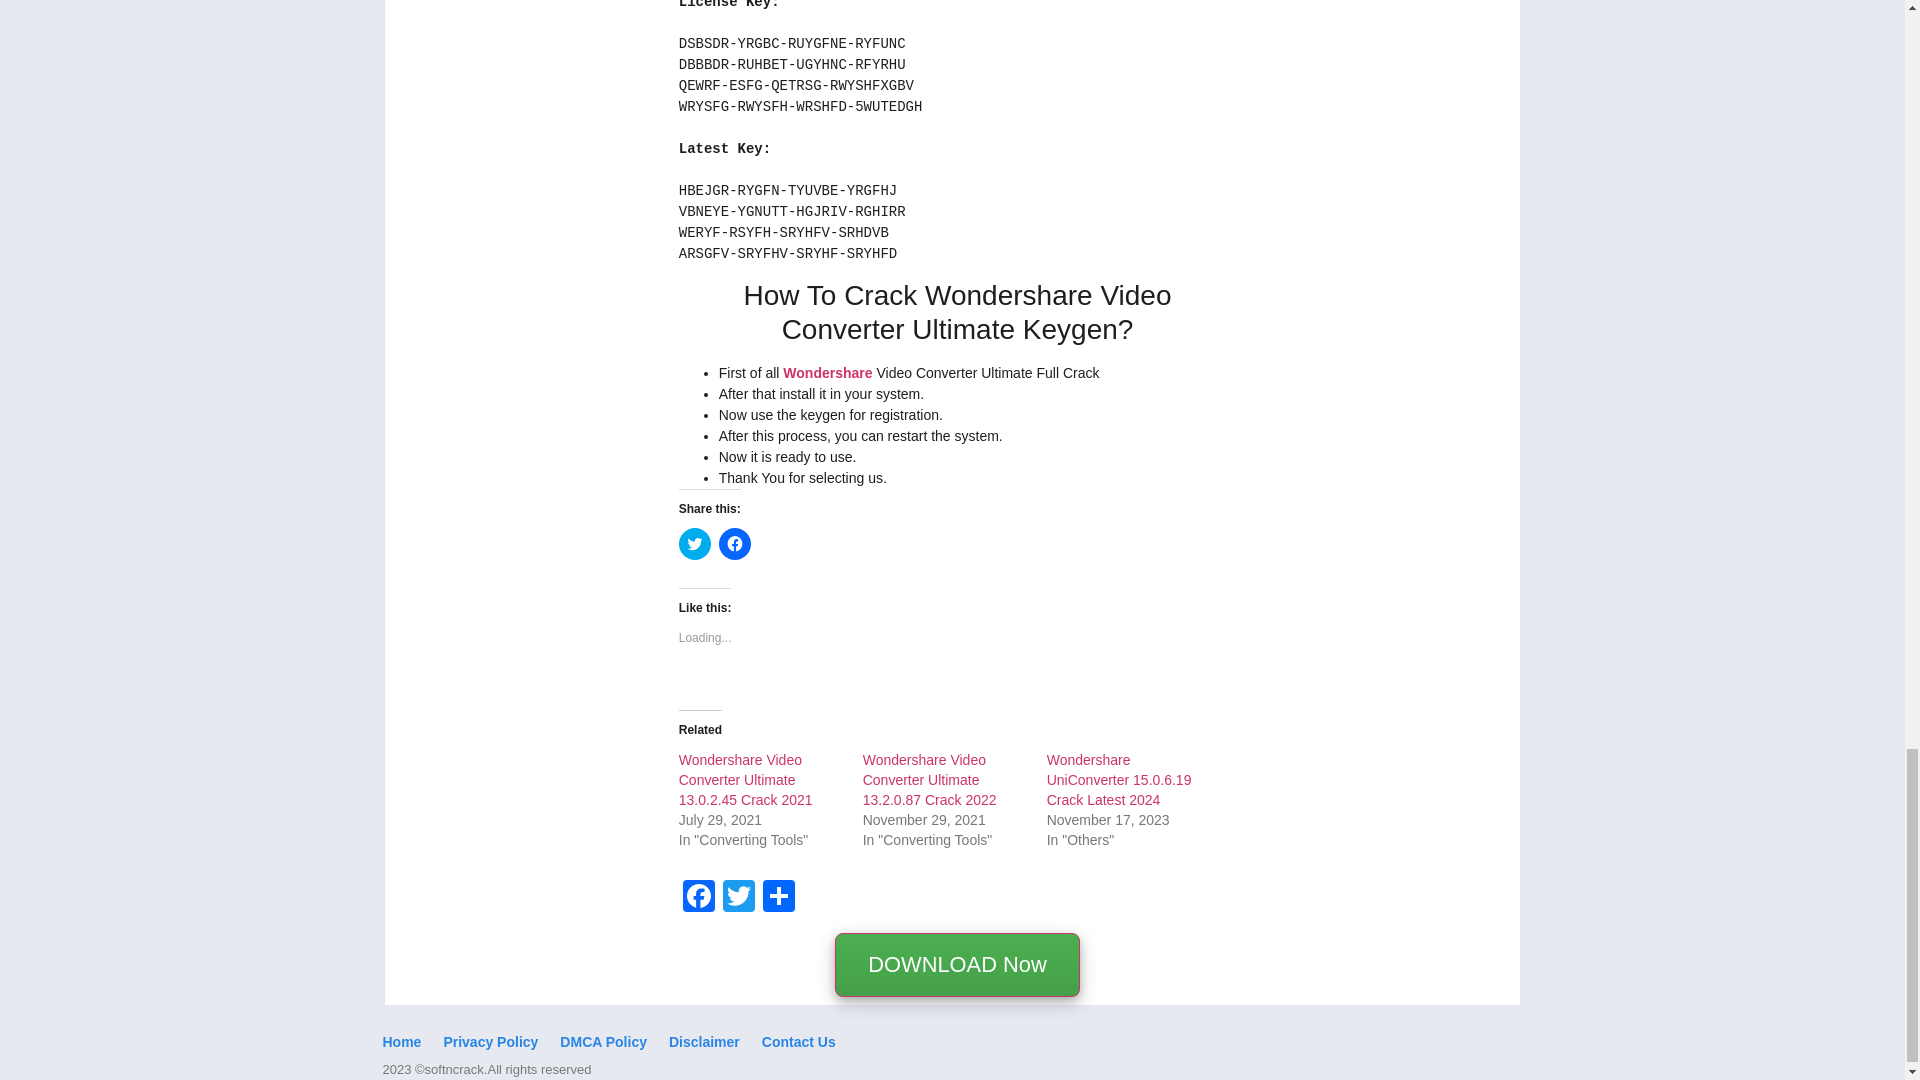  What do you see at coordinates (694, 544) in the screenshot?
I see `Click to share on Twitter` at bounding box center [694, 544].